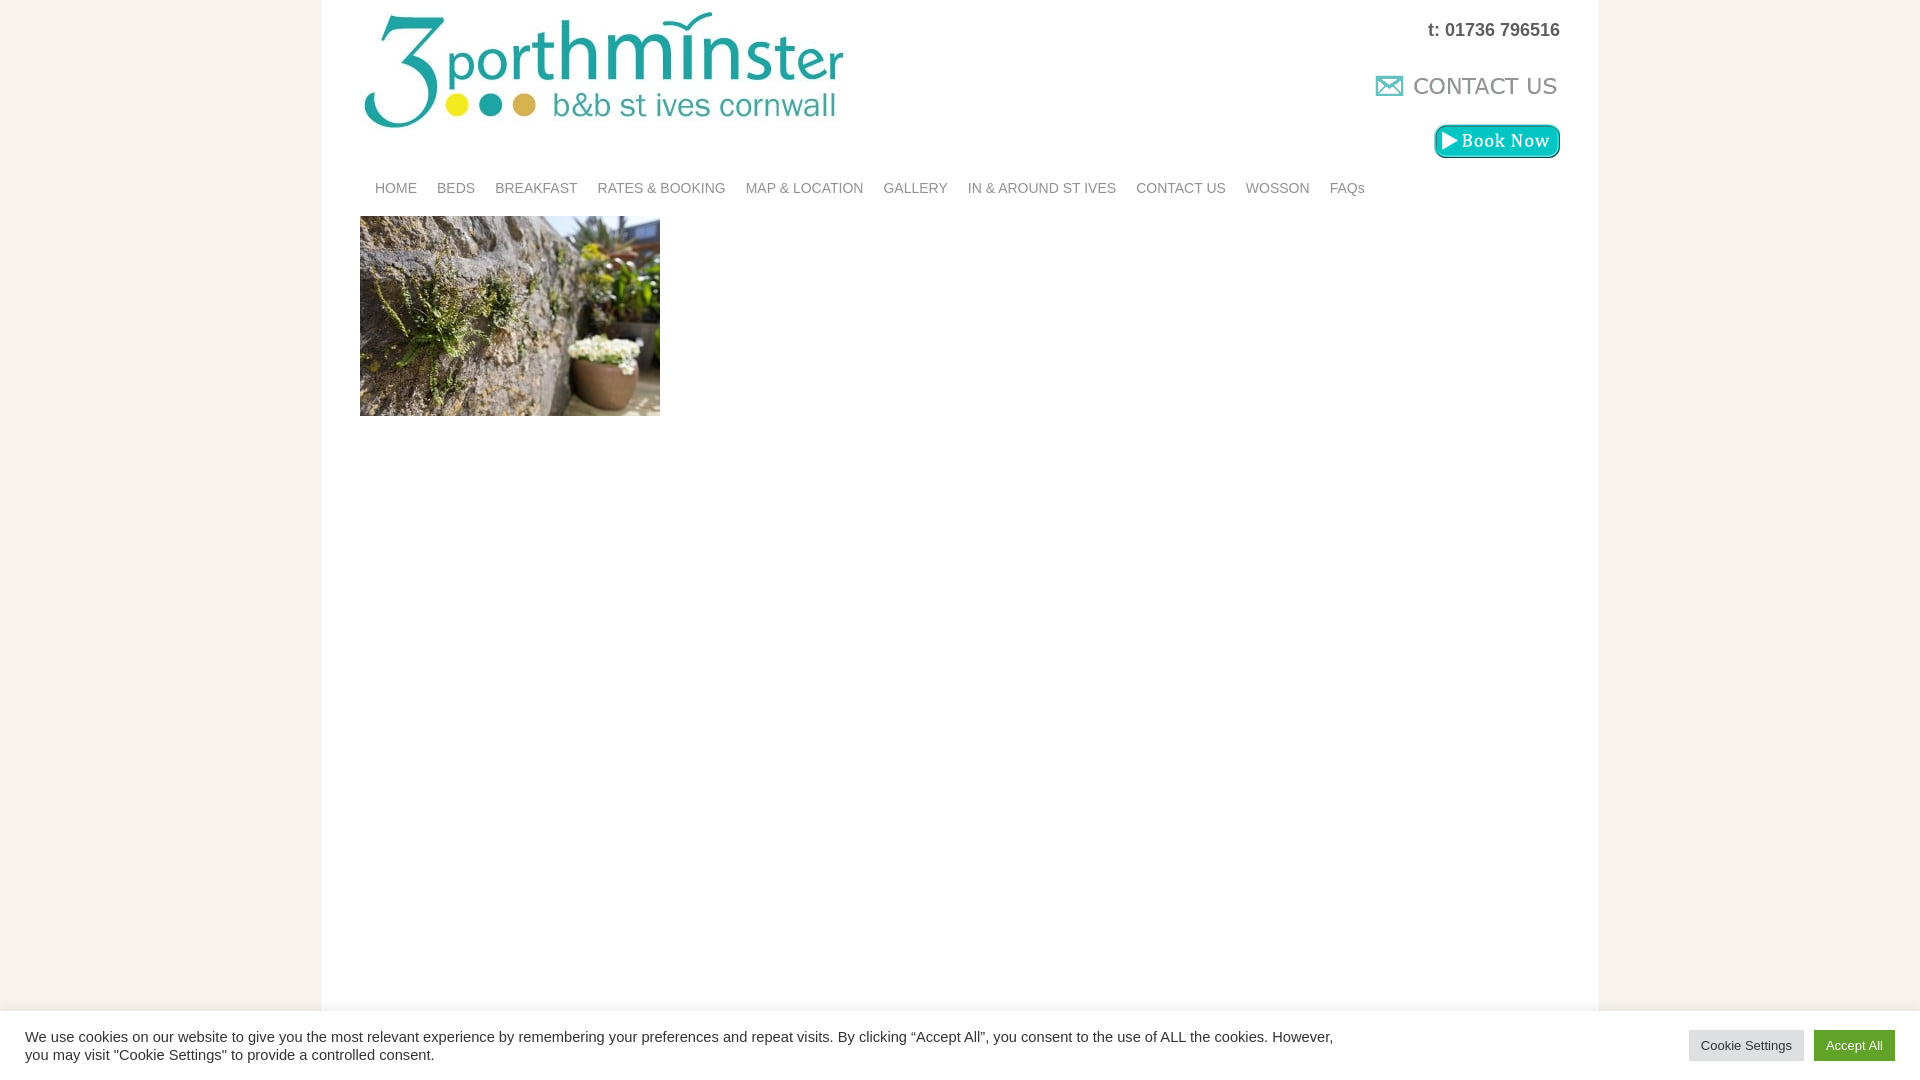  What do you see at coordinates (536, 188) in the screenshot?
I see `BREAKFAST` at bounding box center [536, 188].